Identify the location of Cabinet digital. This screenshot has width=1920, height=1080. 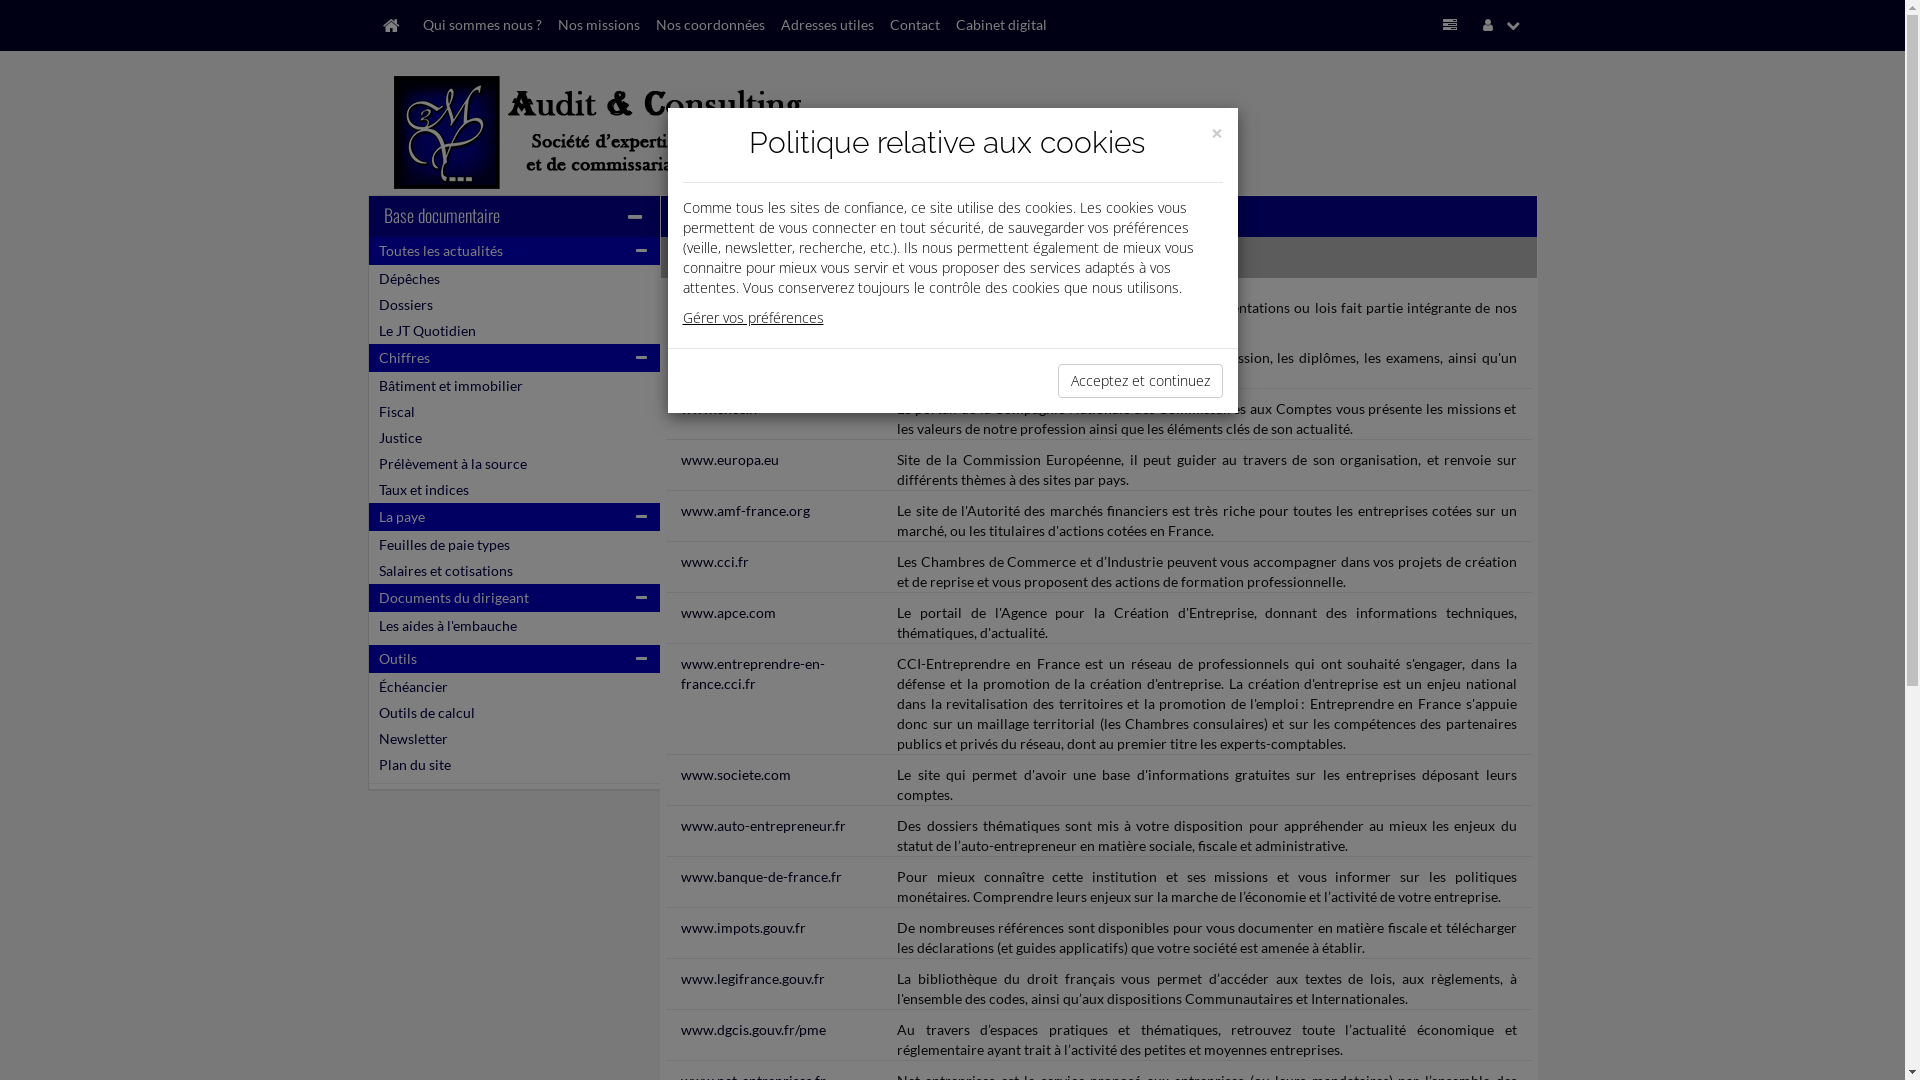
(1002, 25).